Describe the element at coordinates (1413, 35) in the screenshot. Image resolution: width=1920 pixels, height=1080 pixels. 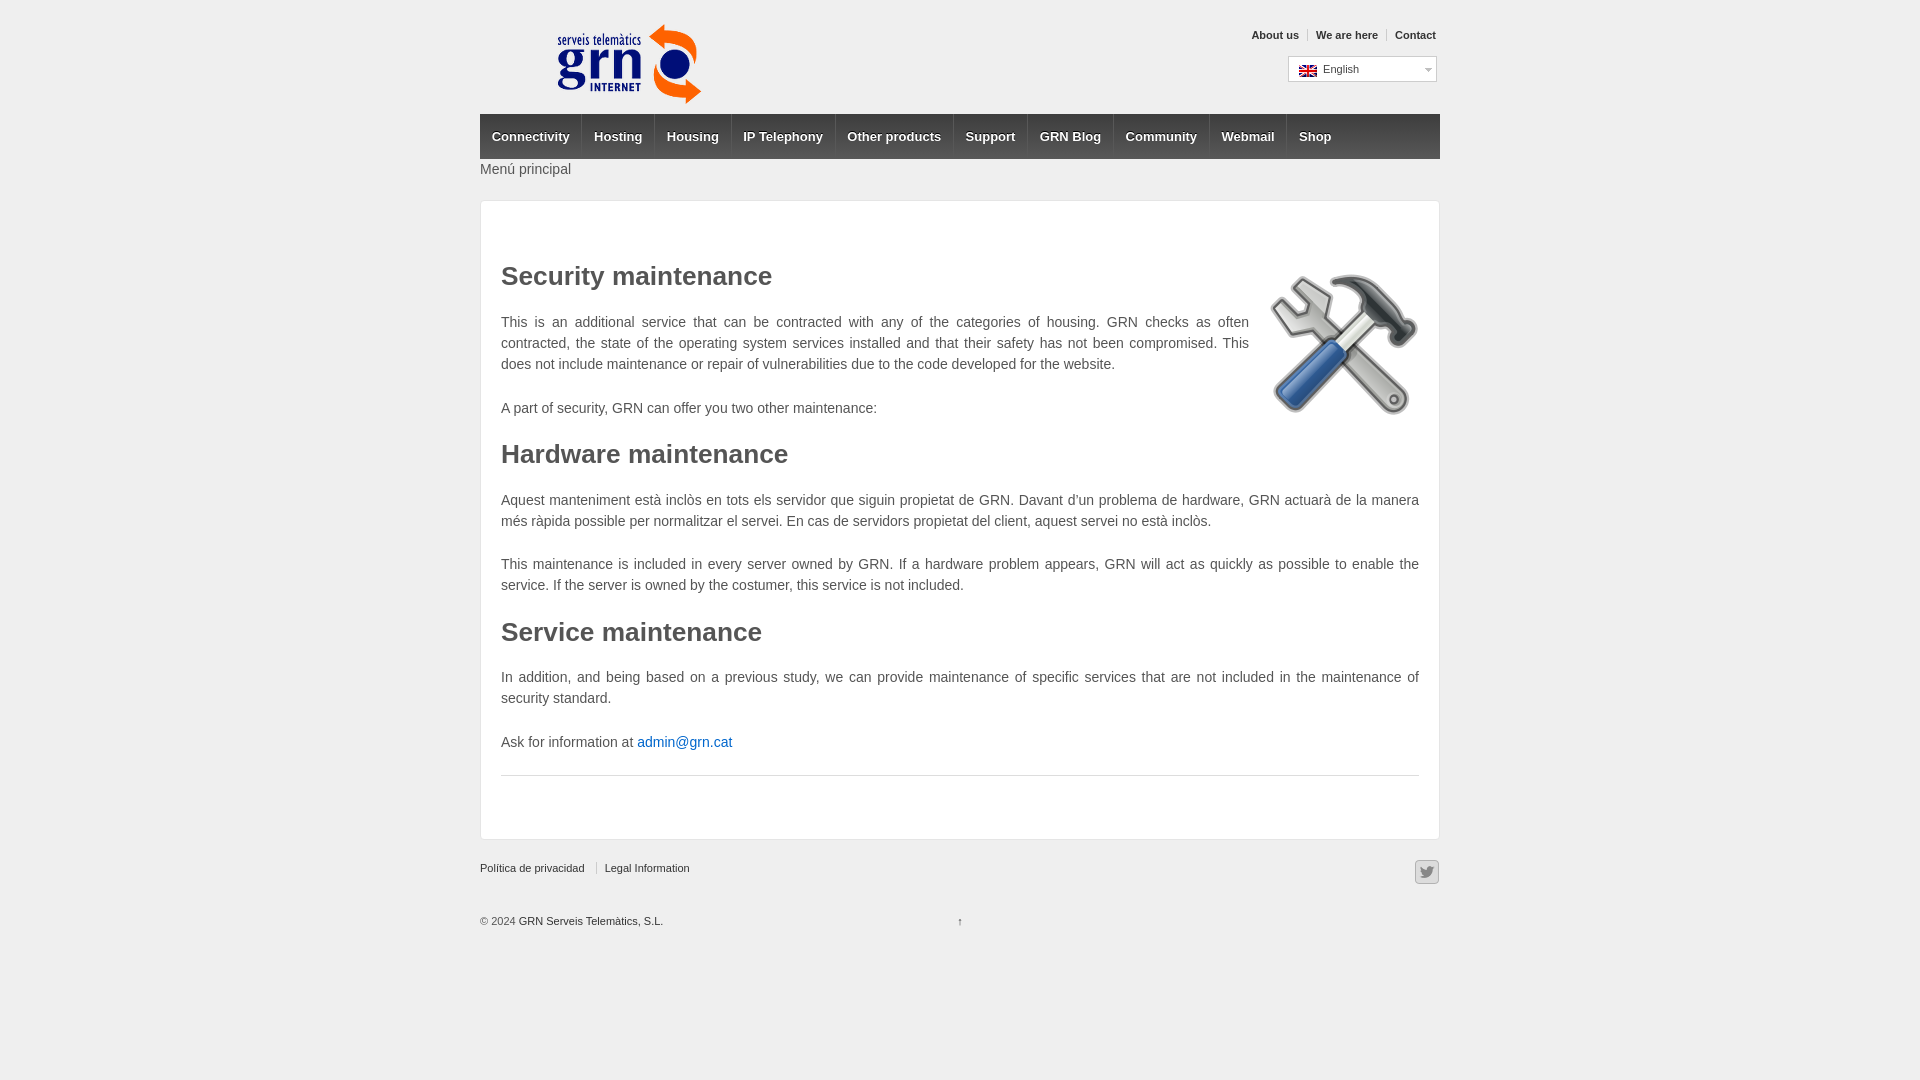
I see `Contact` at that location.